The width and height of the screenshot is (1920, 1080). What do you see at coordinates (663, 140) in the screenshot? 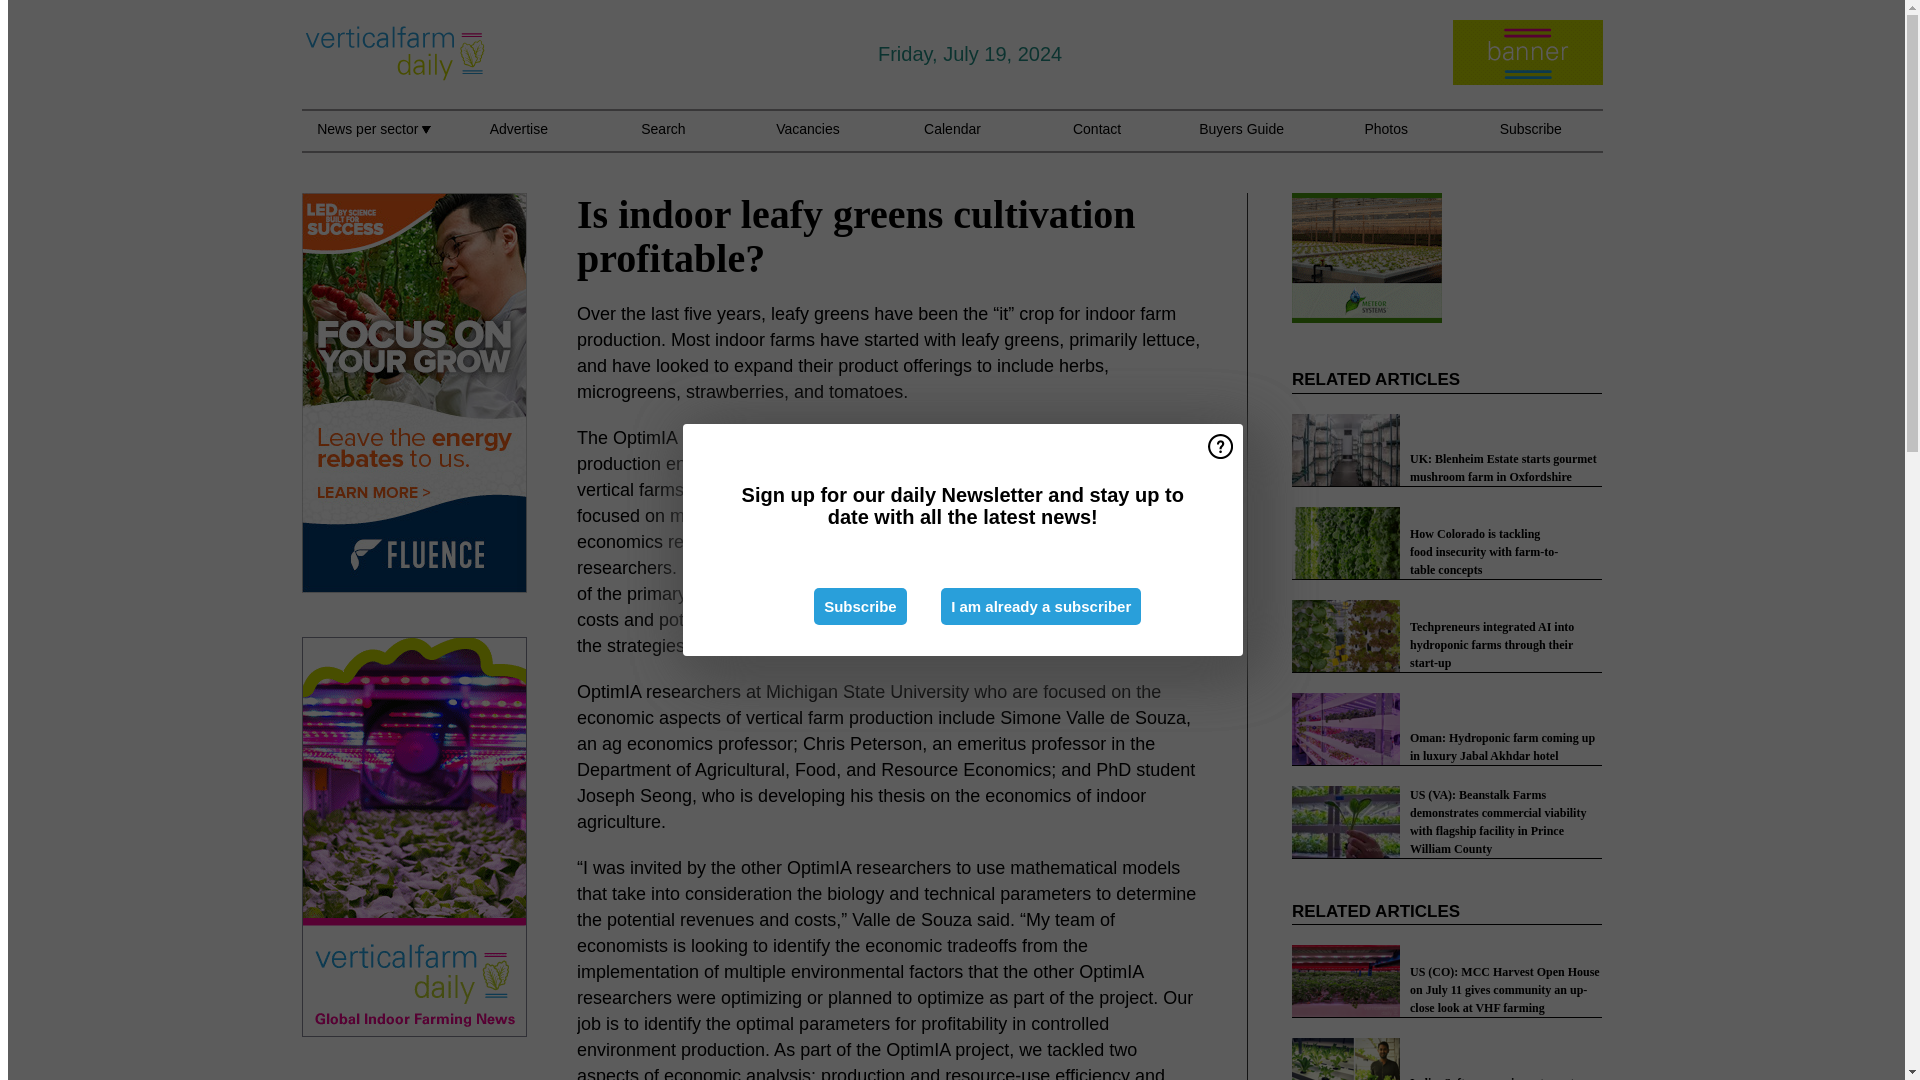
I see `Search` at bounding box center [663, 140].